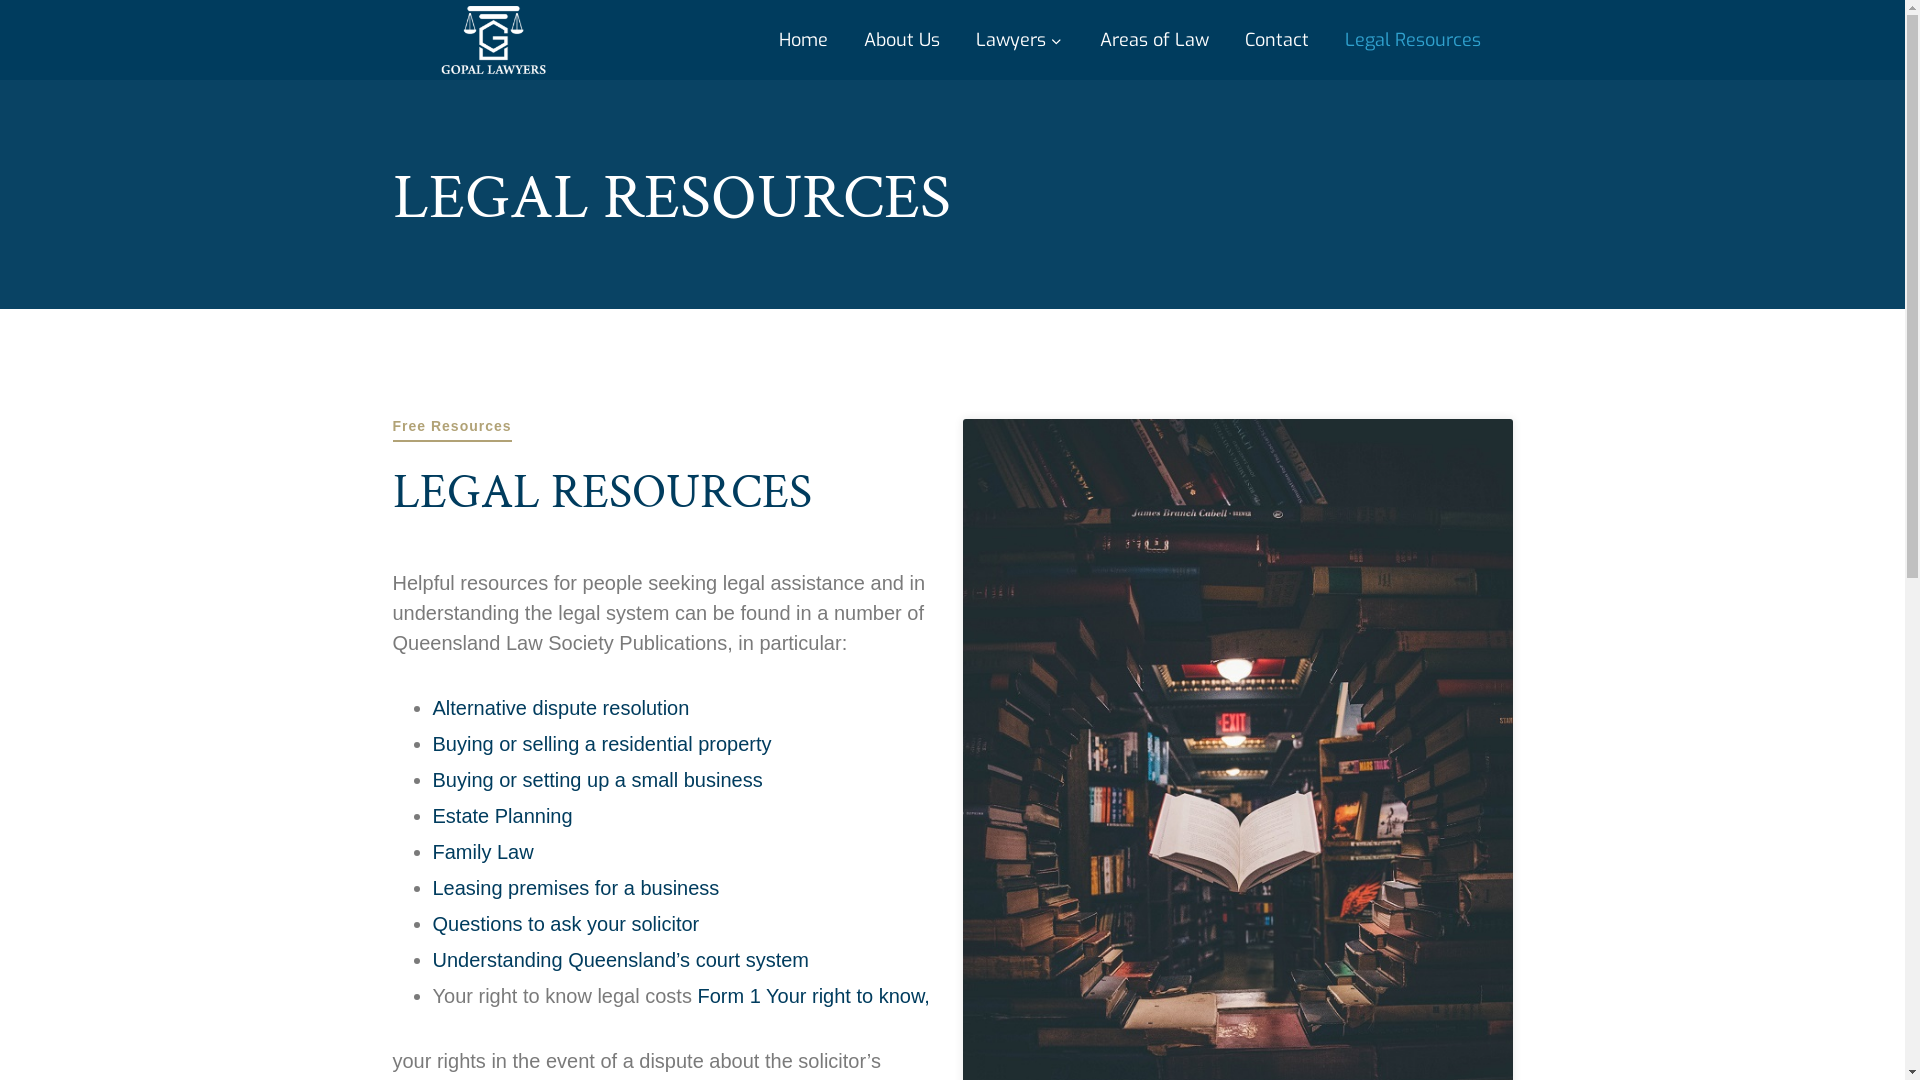 The width and height of the screenshot is (1920, 1080). What do you see at coordinates (1020, 40) in the screenshot?
I see `Lawyers` at bounding box center [1020, 40].